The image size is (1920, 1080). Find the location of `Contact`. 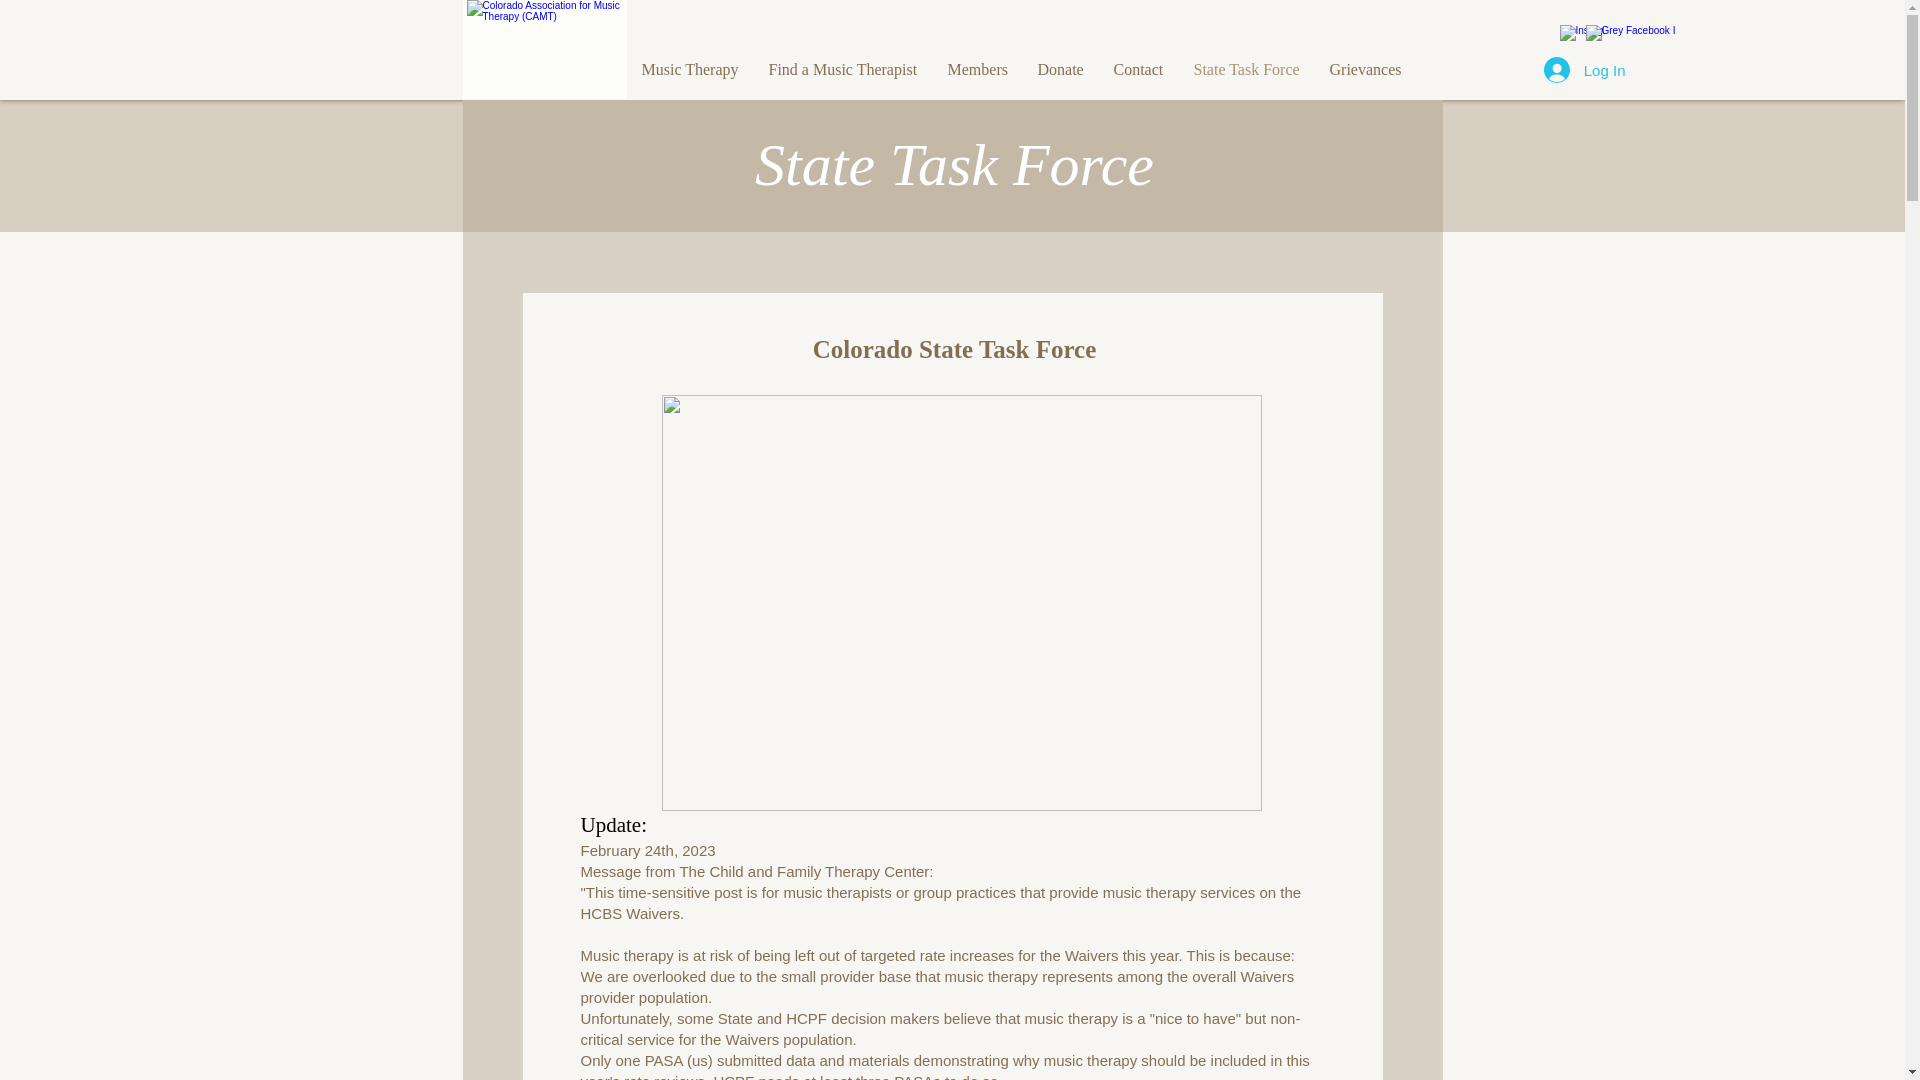

Contact is located at coordinates (1138, 70).